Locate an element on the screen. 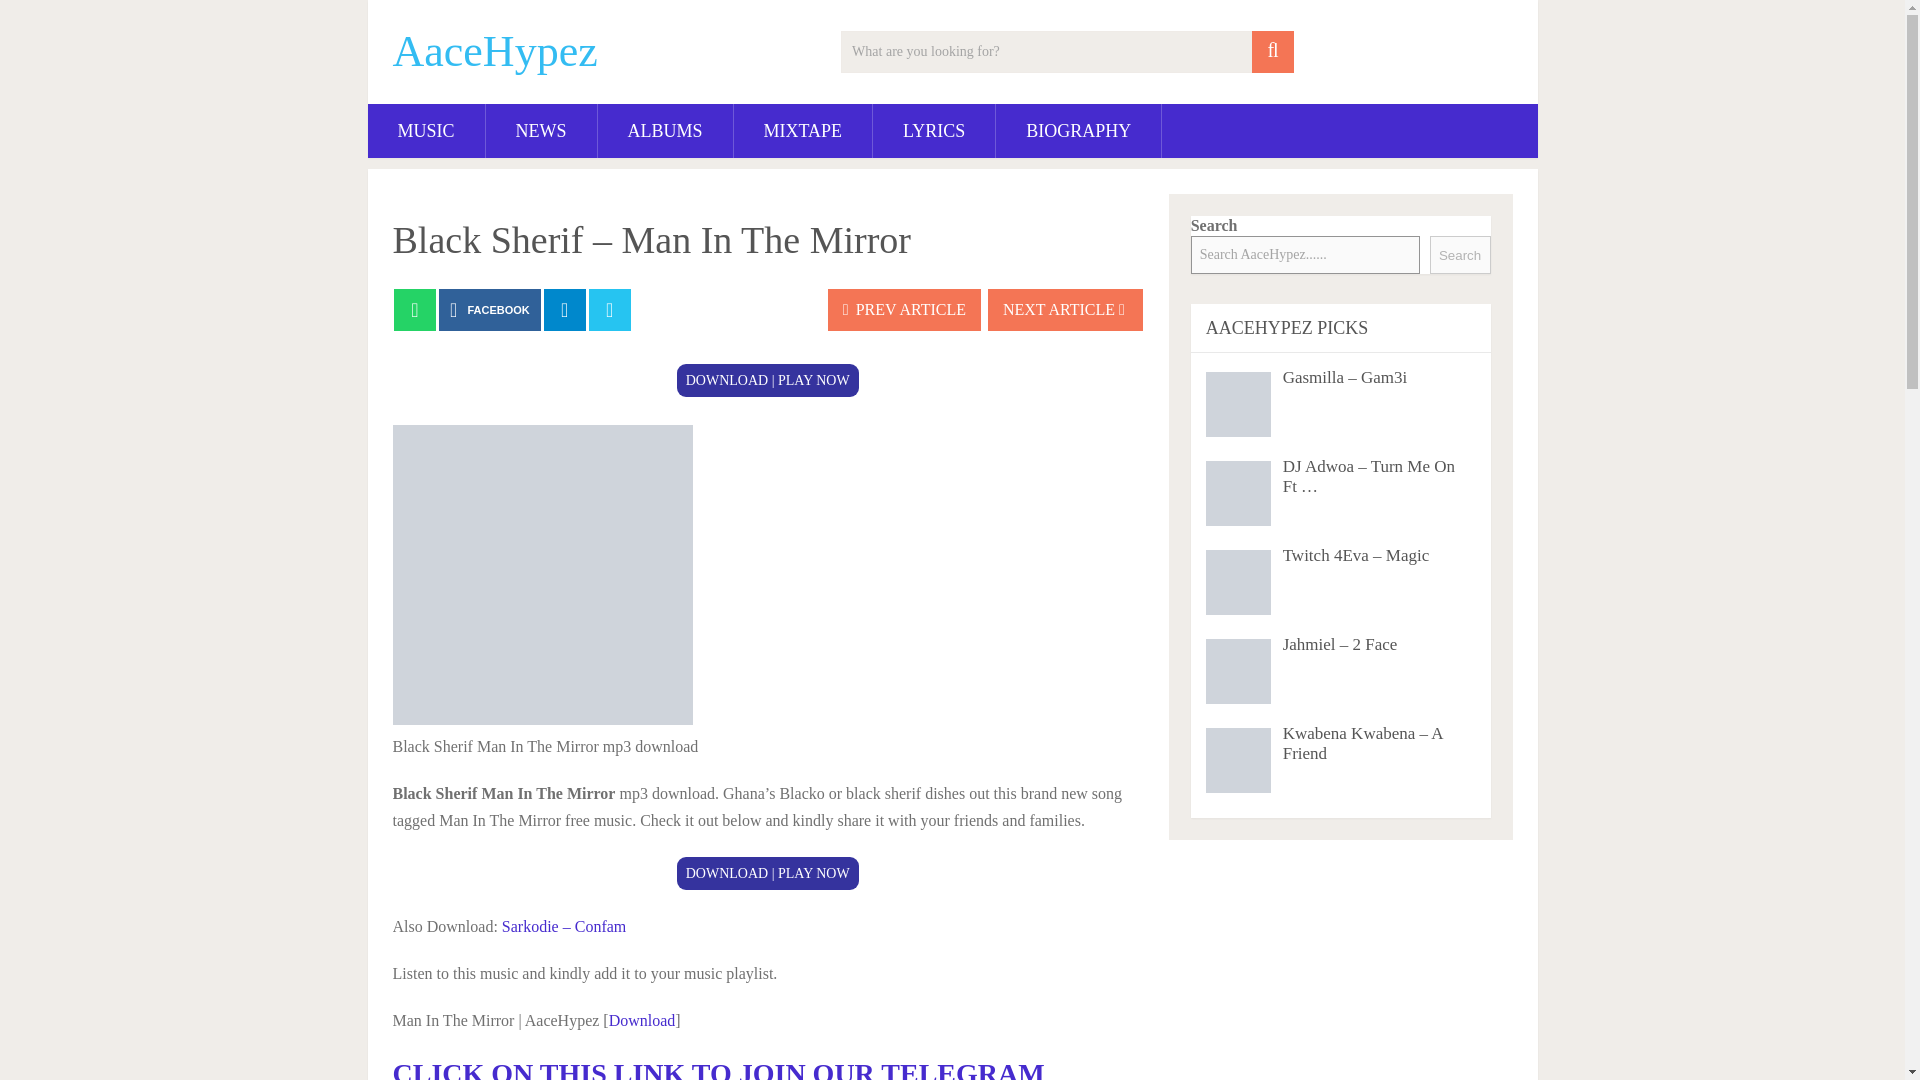  BIOGRAPHY is located at coordinates (1078, 130).